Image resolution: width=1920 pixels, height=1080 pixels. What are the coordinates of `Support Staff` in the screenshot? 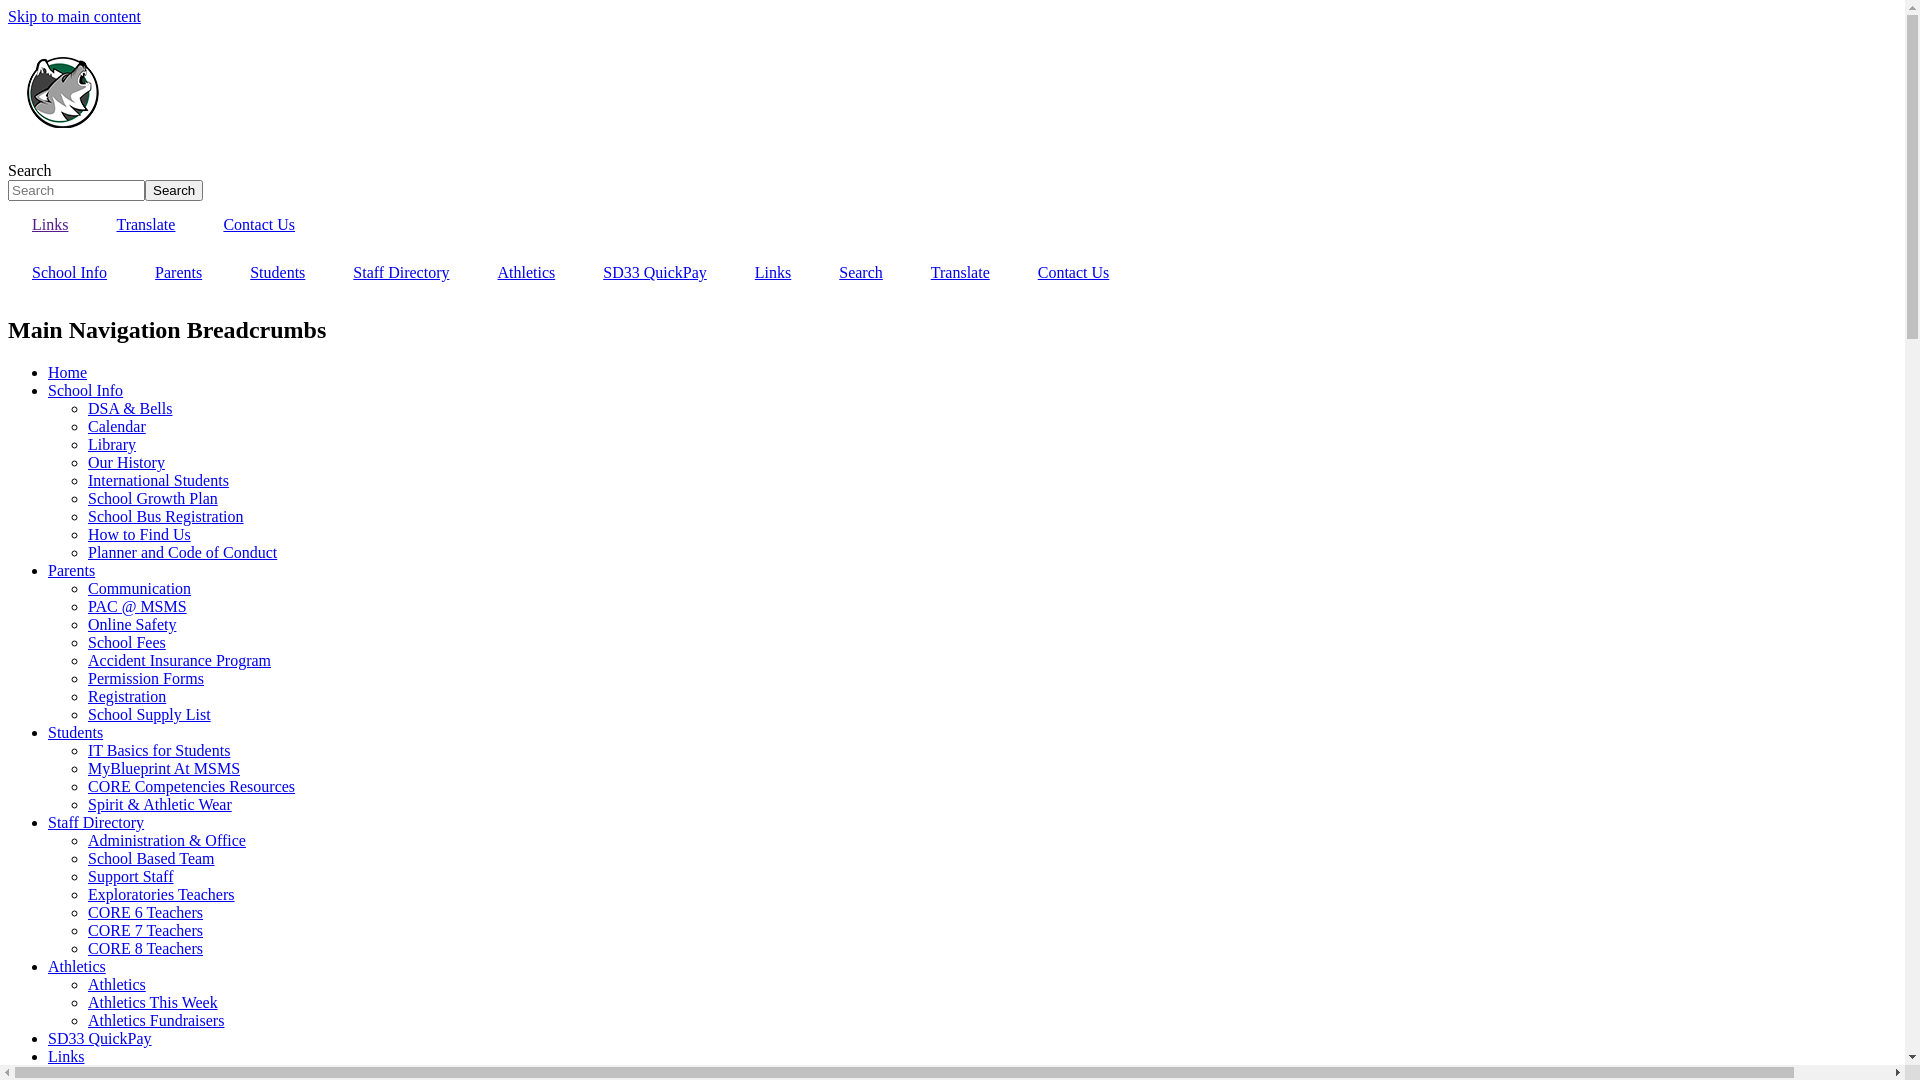 It's located at (130, 876).